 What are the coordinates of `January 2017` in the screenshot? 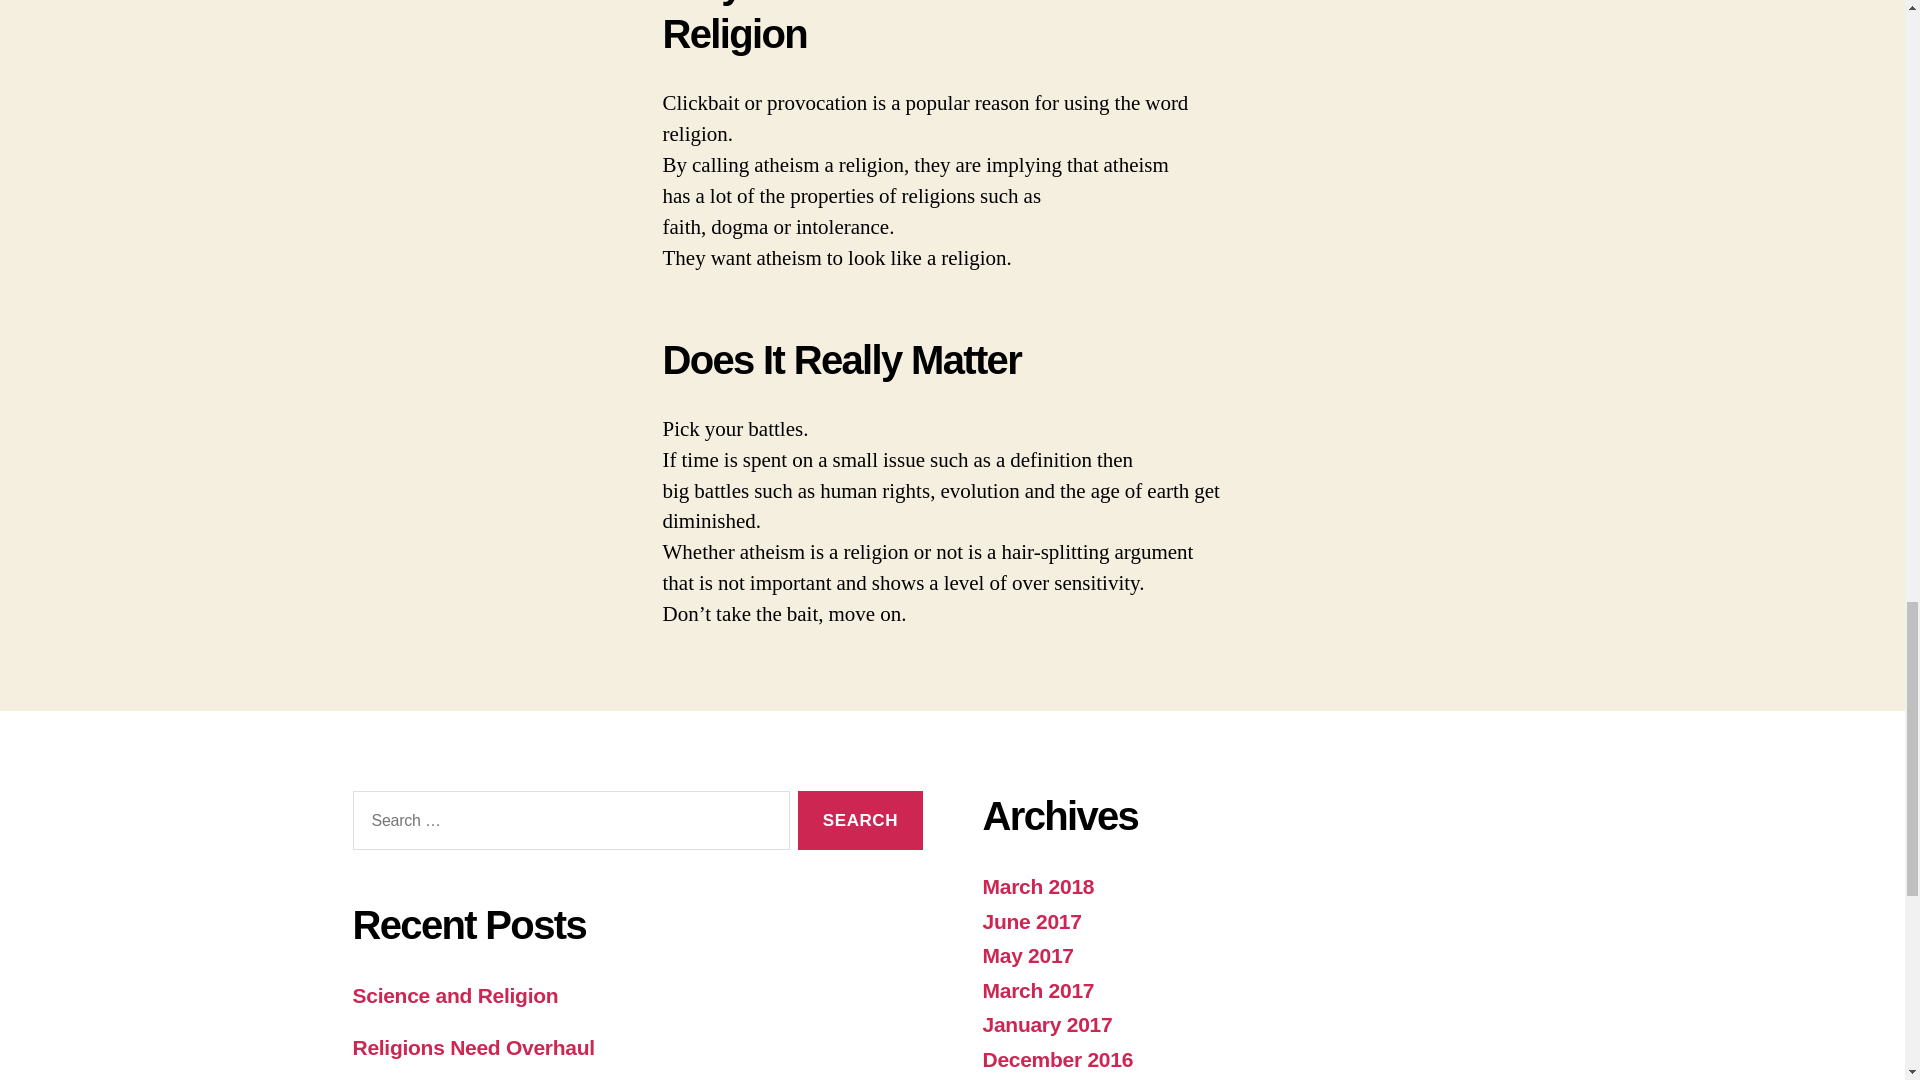 It's located at (1046, 1024).